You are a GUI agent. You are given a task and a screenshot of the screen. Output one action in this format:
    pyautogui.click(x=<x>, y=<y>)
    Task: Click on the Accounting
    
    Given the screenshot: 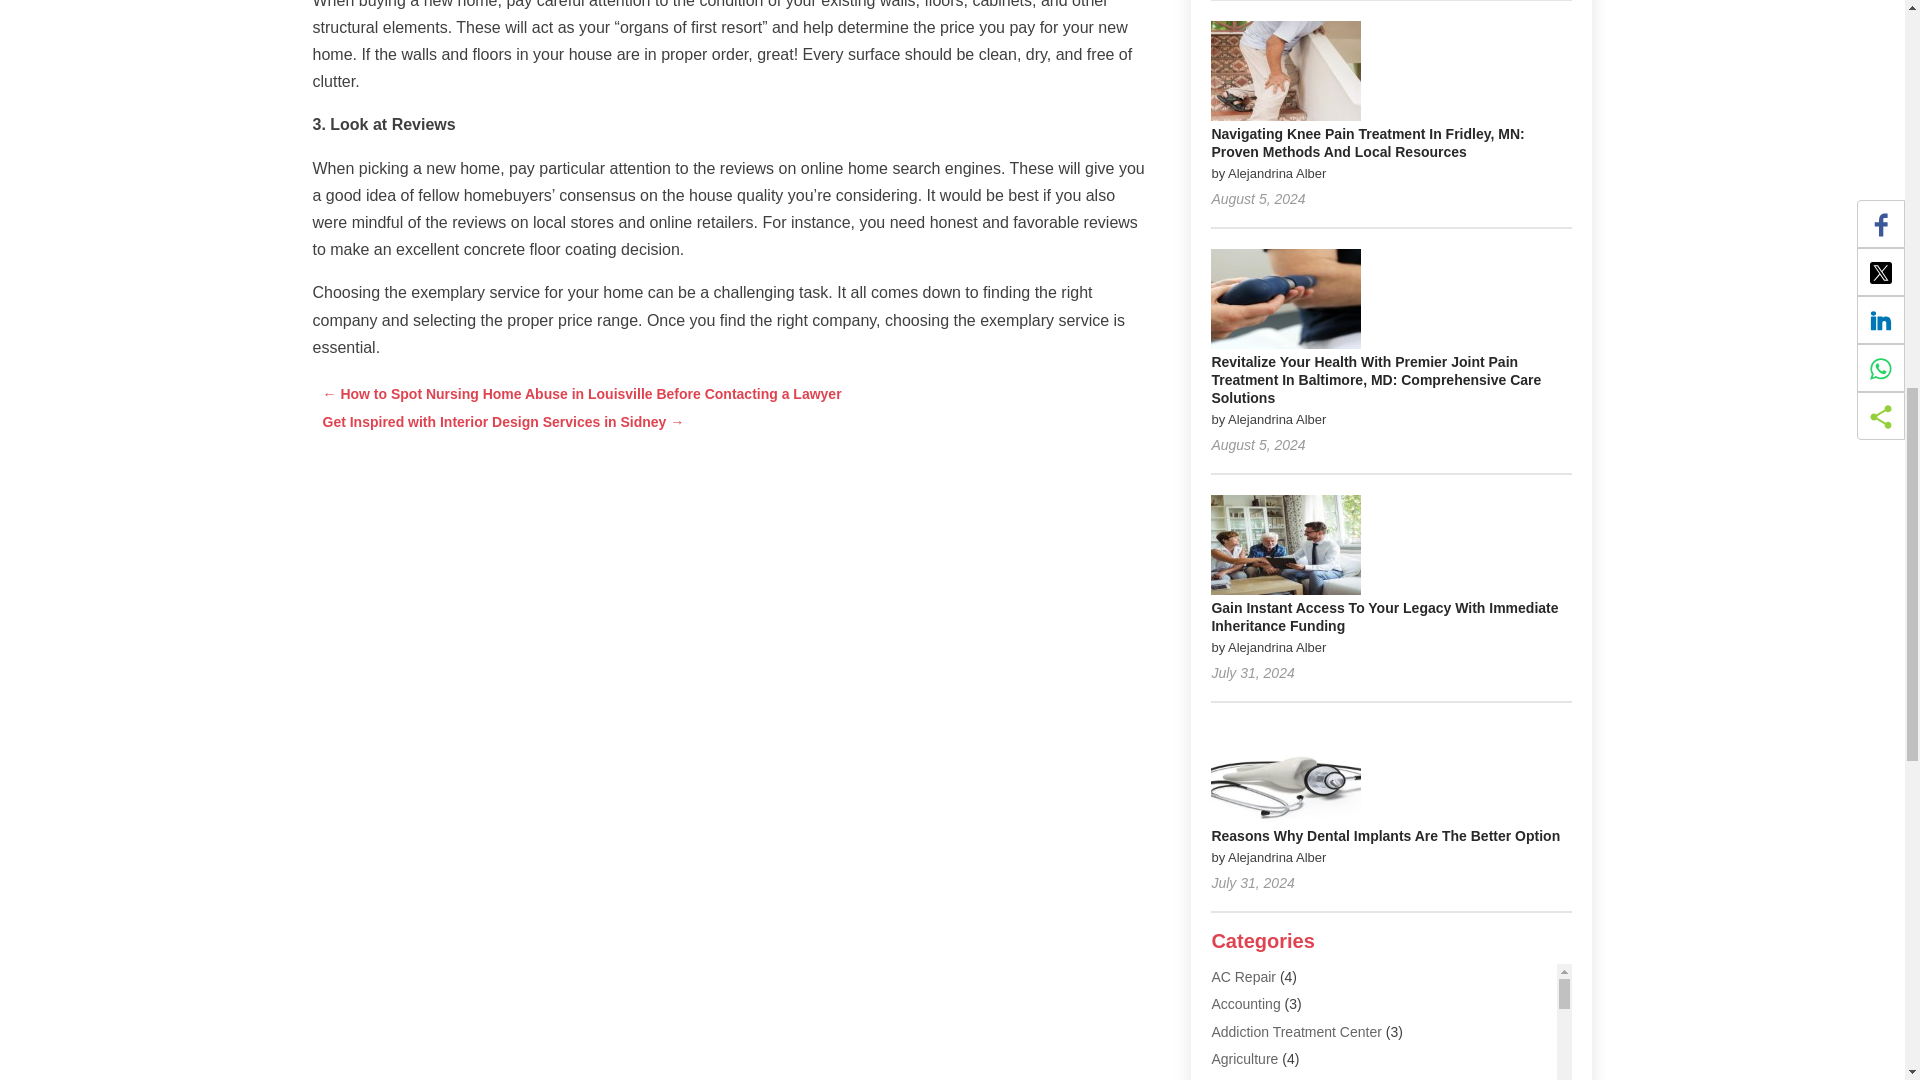 What is the action you would take?
    pyautogui.click(x=1246, y=1003)
    